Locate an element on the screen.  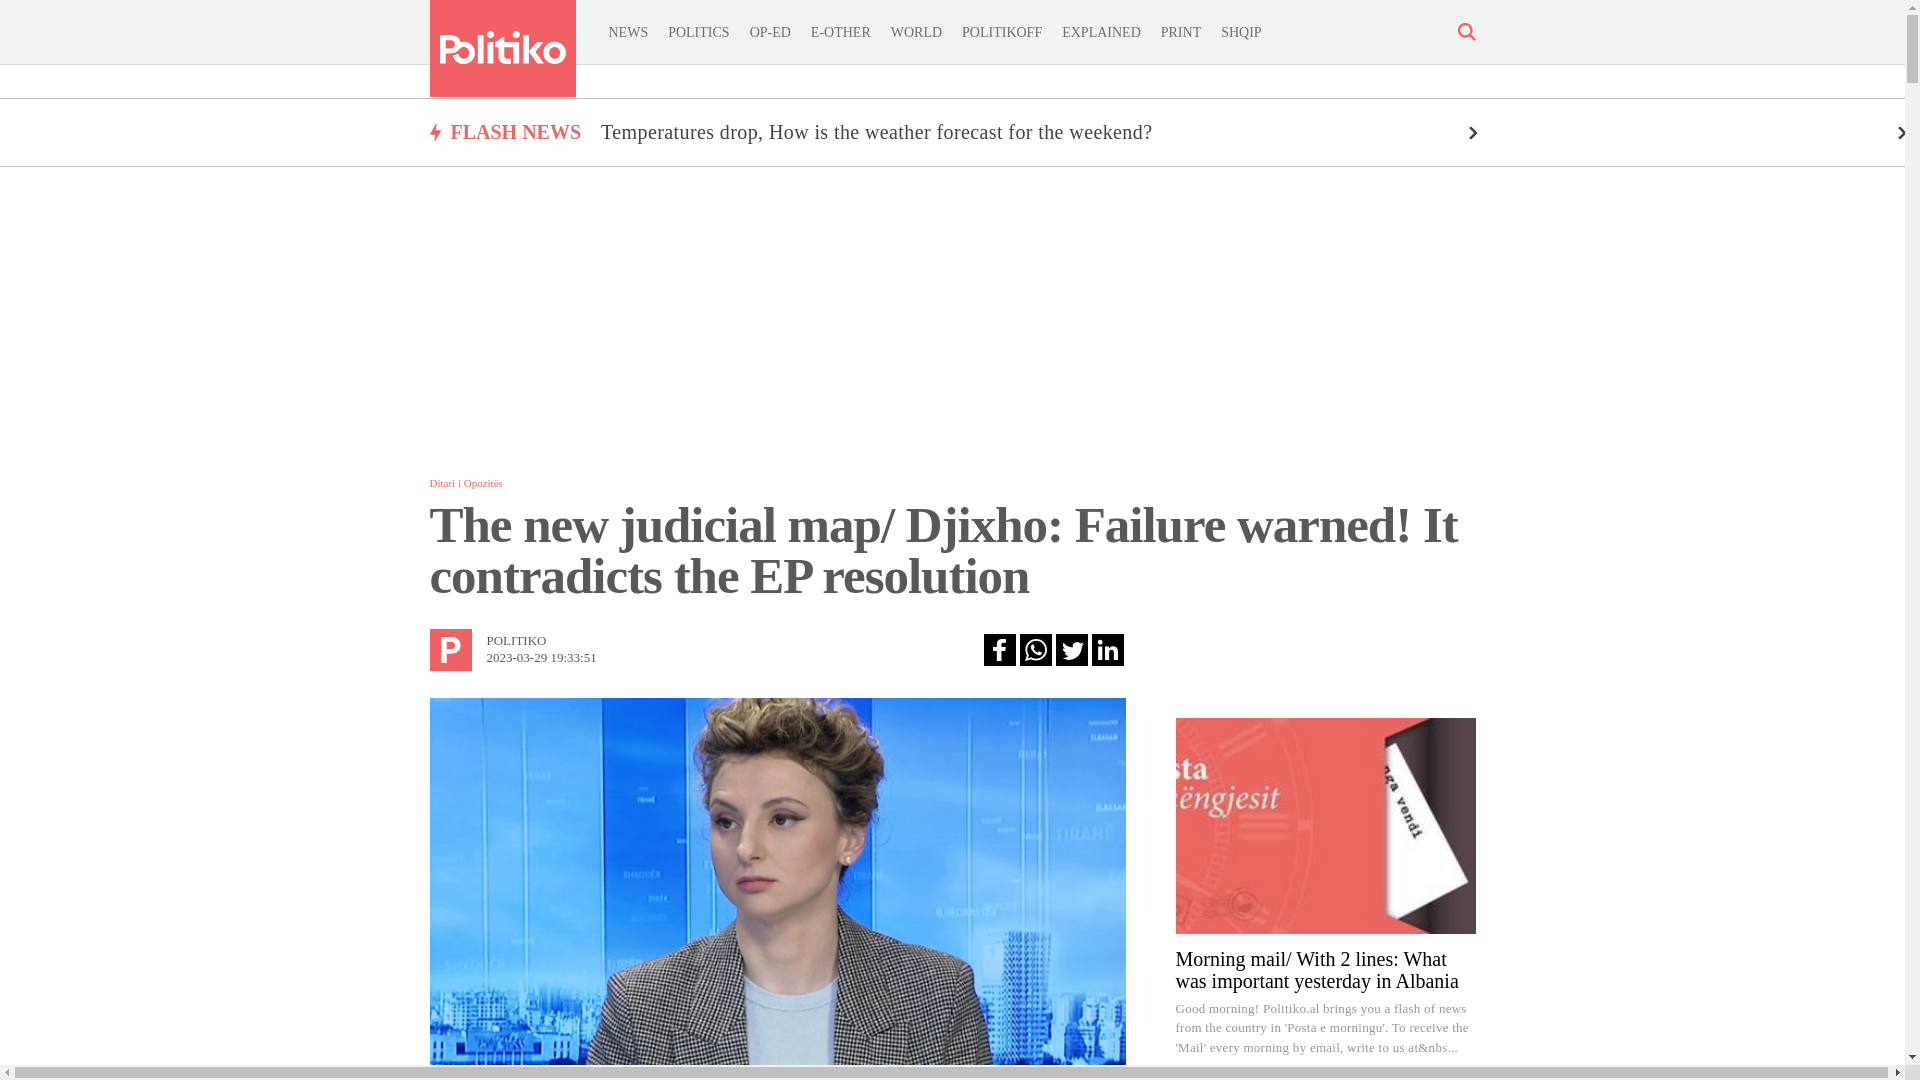
POLITIKOFF is located at coordinates (1002, 32).